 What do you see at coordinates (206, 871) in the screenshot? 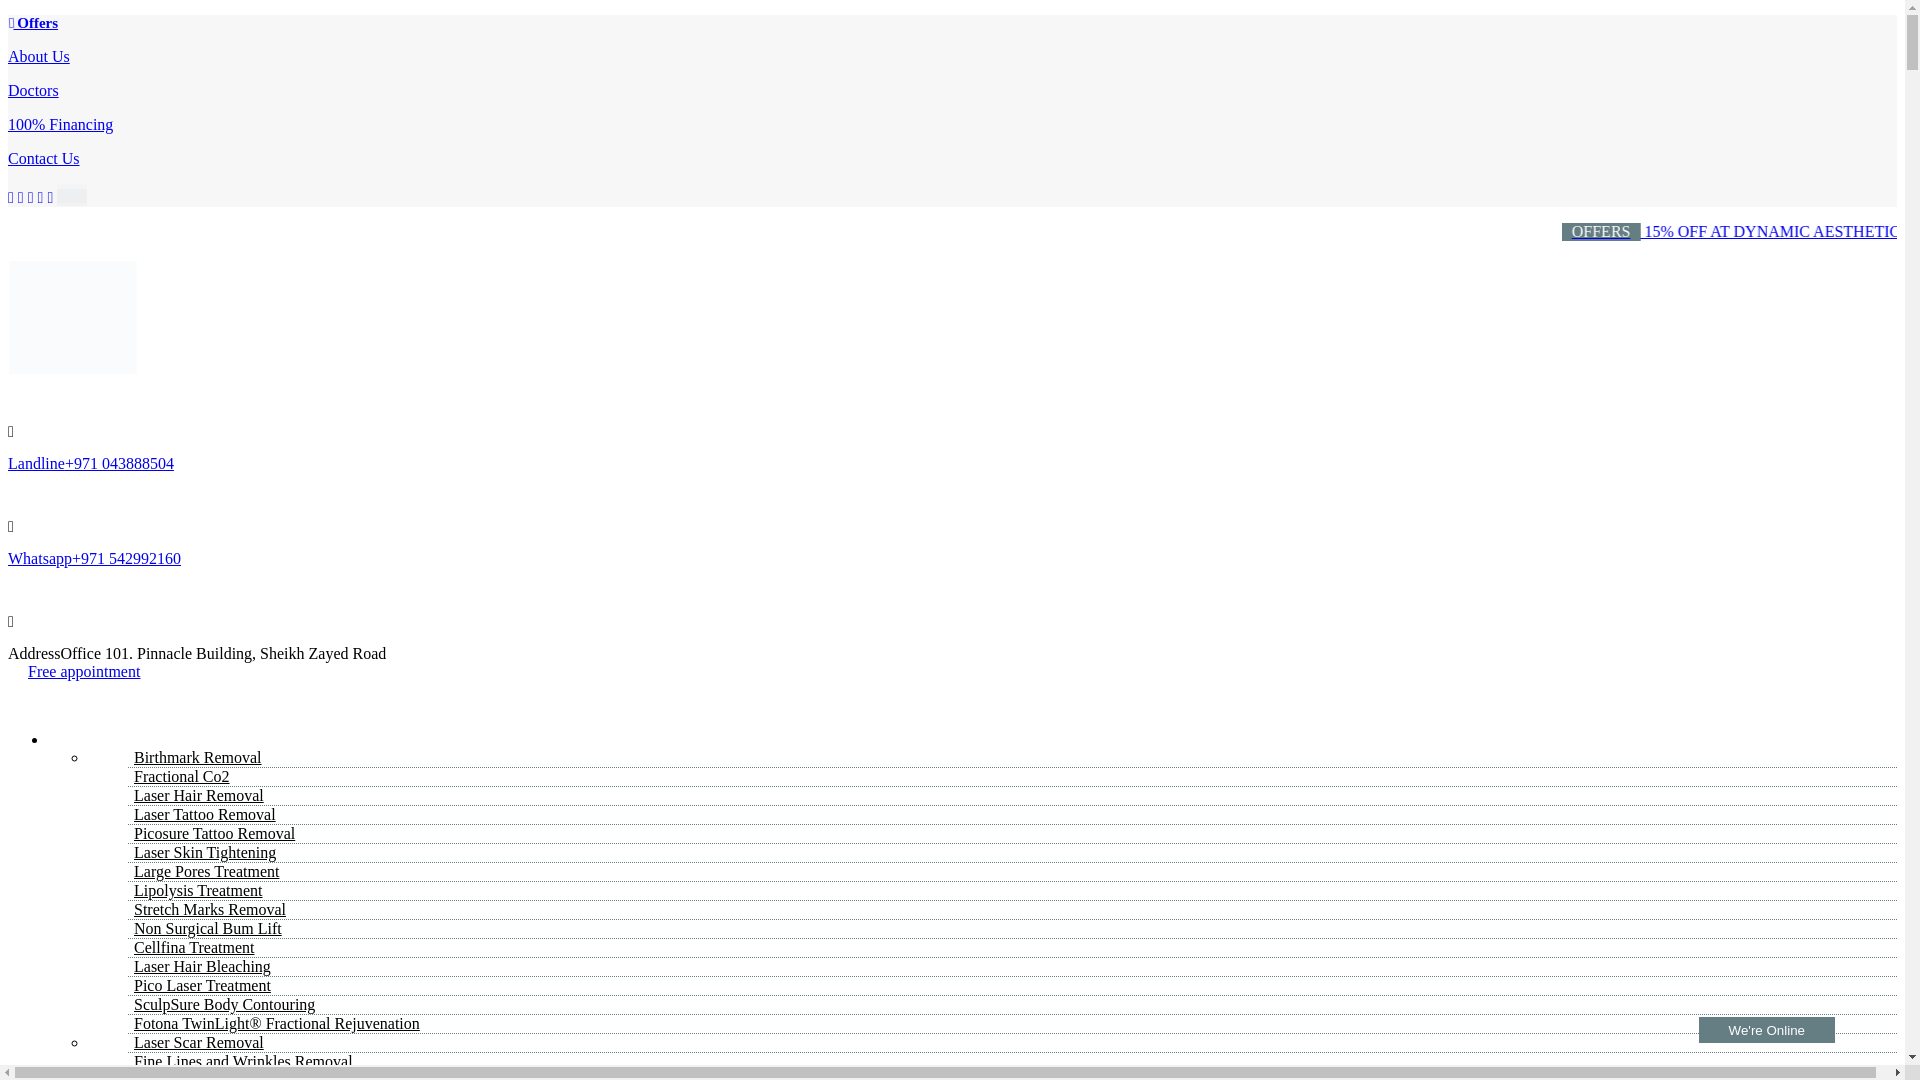
I see `Large Pores Treatment` at bounding box center [206, 871].